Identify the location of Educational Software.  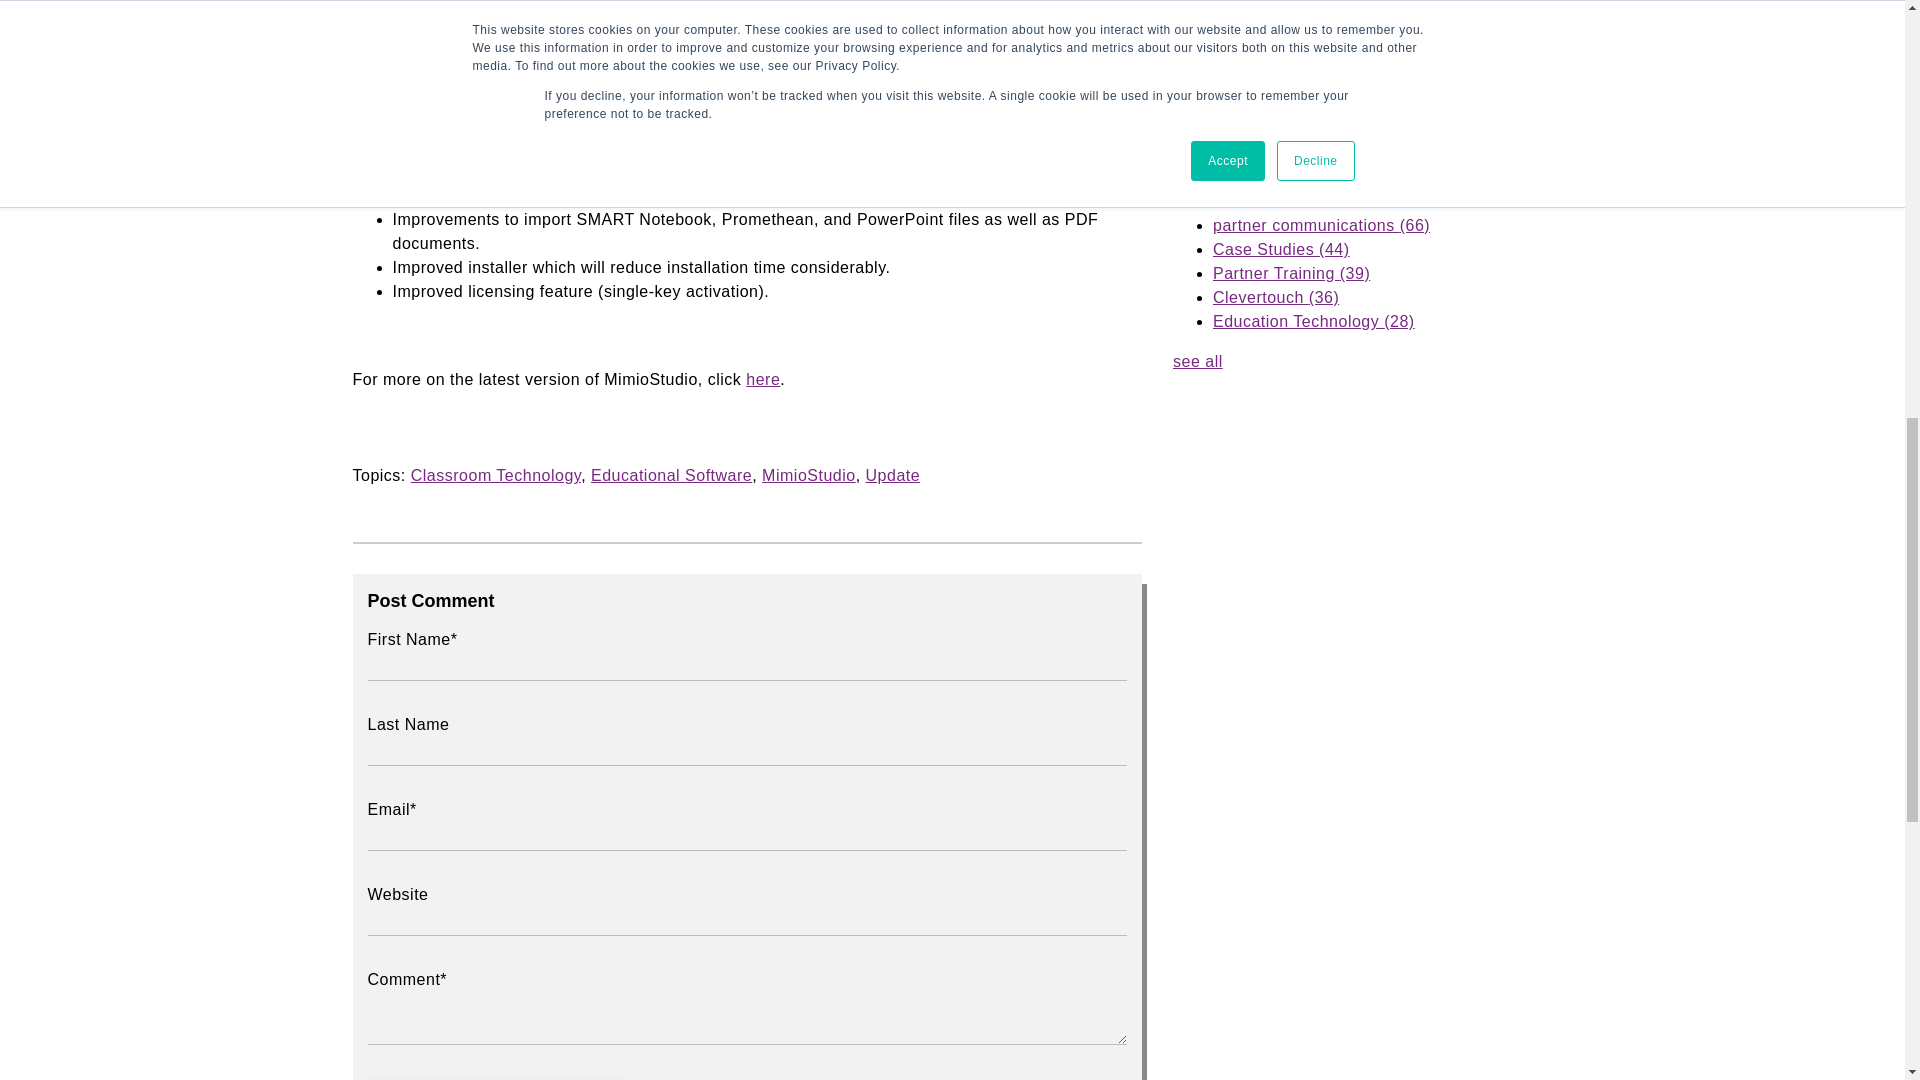
(672, 474).